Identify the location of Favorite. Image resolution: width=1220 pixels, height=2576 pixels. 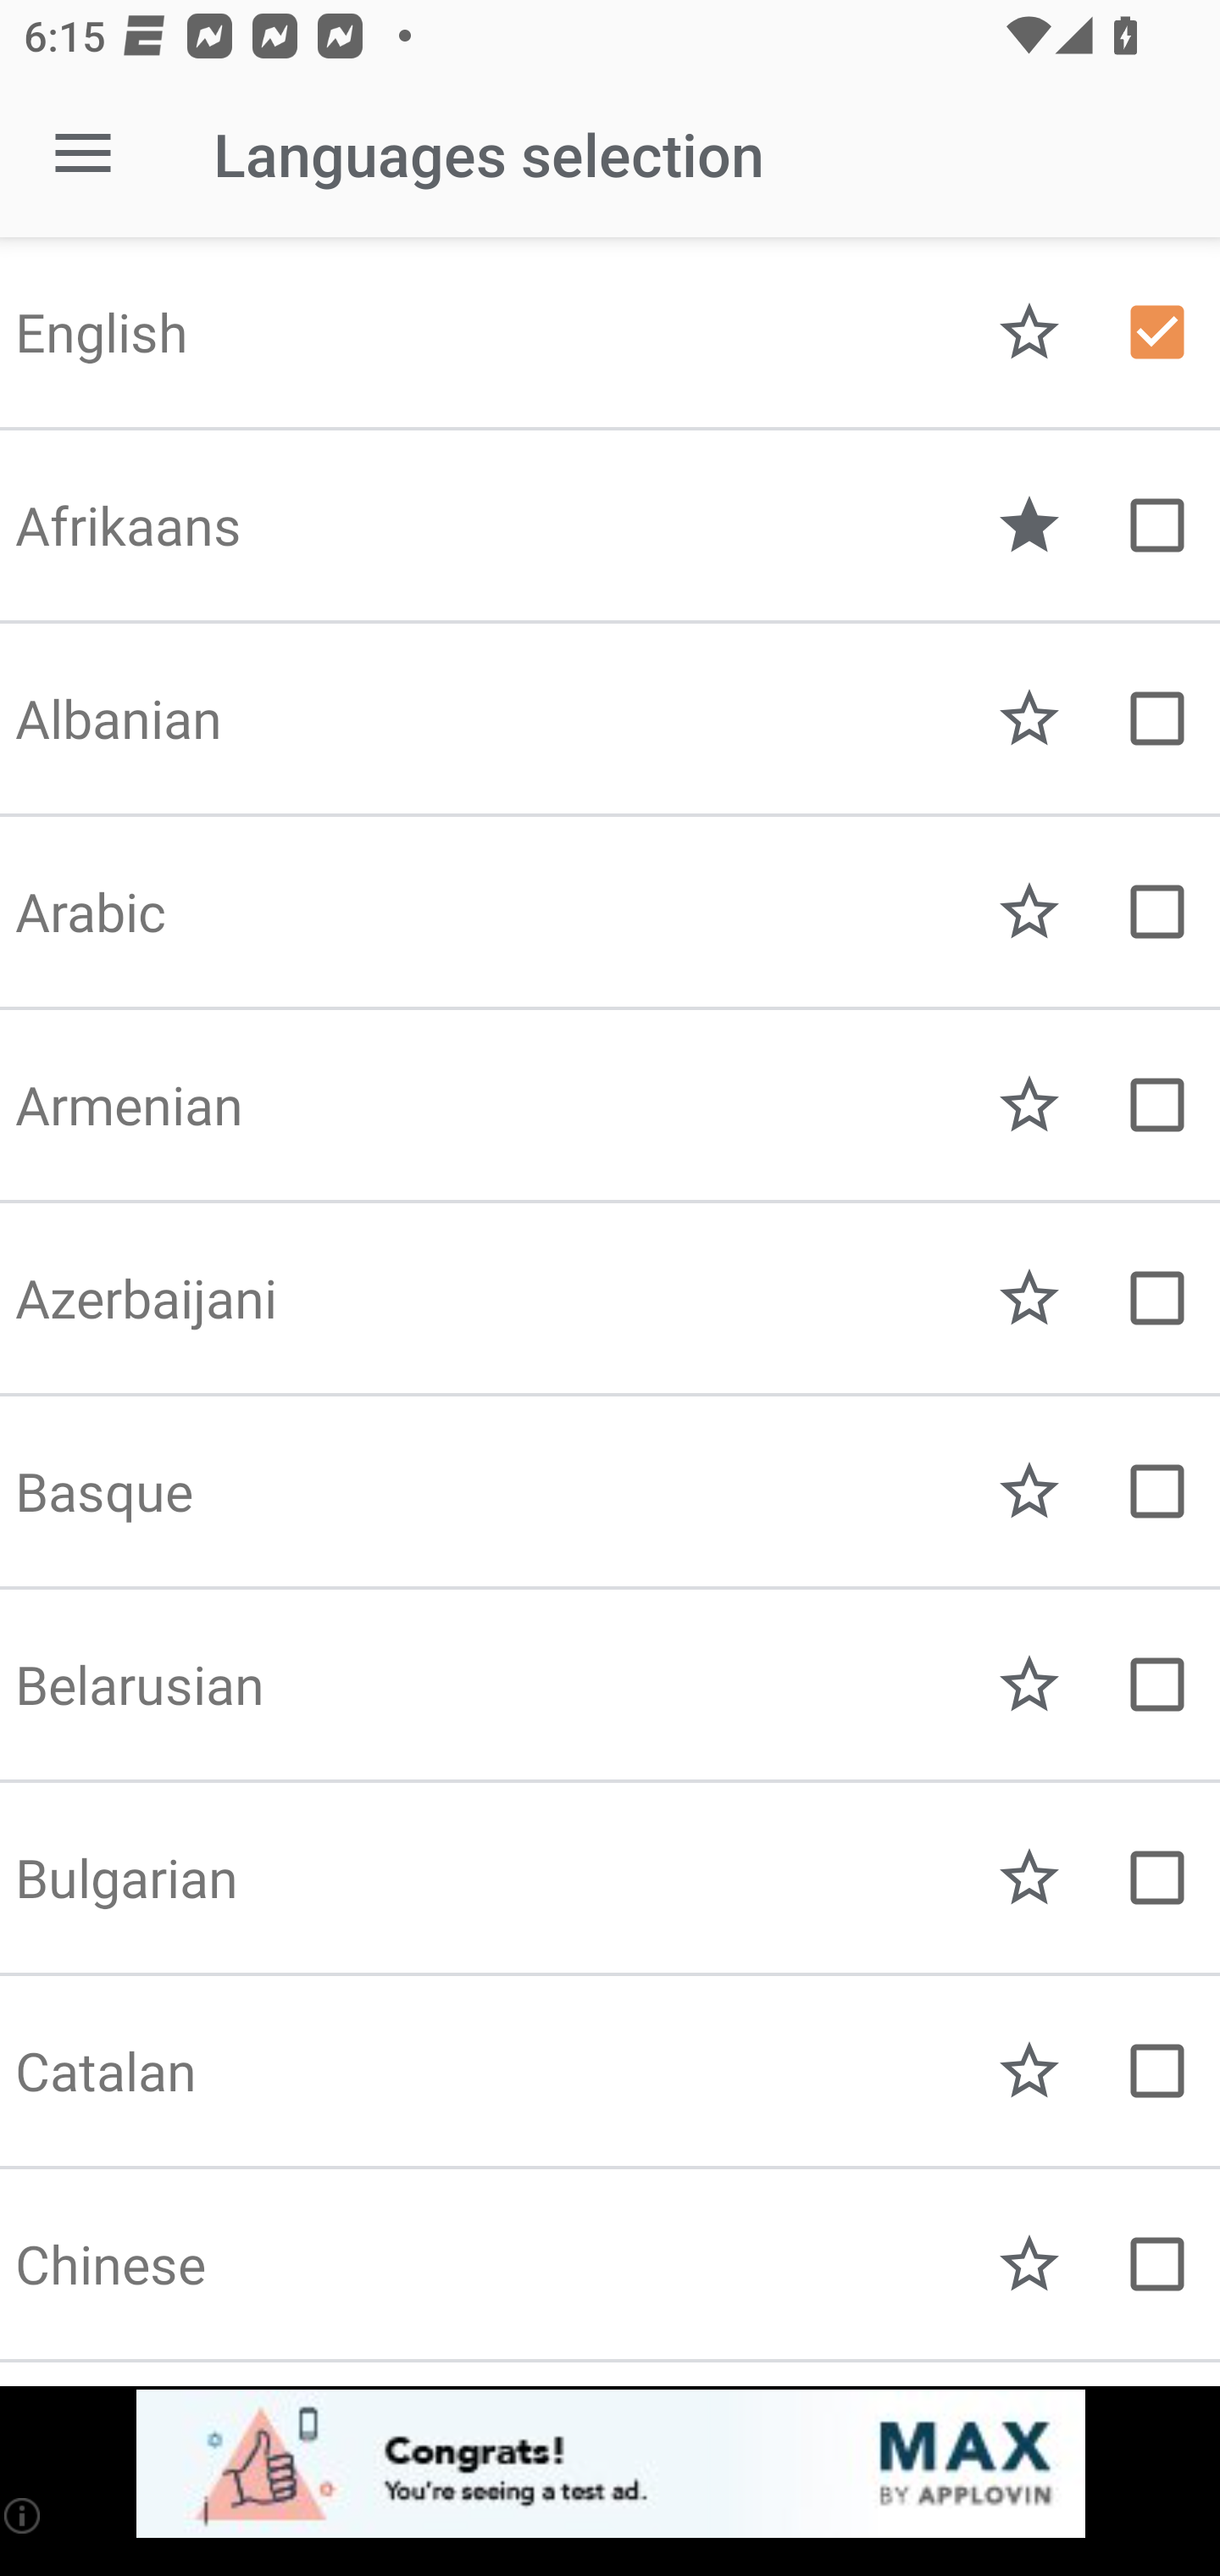
(1029, 1105).